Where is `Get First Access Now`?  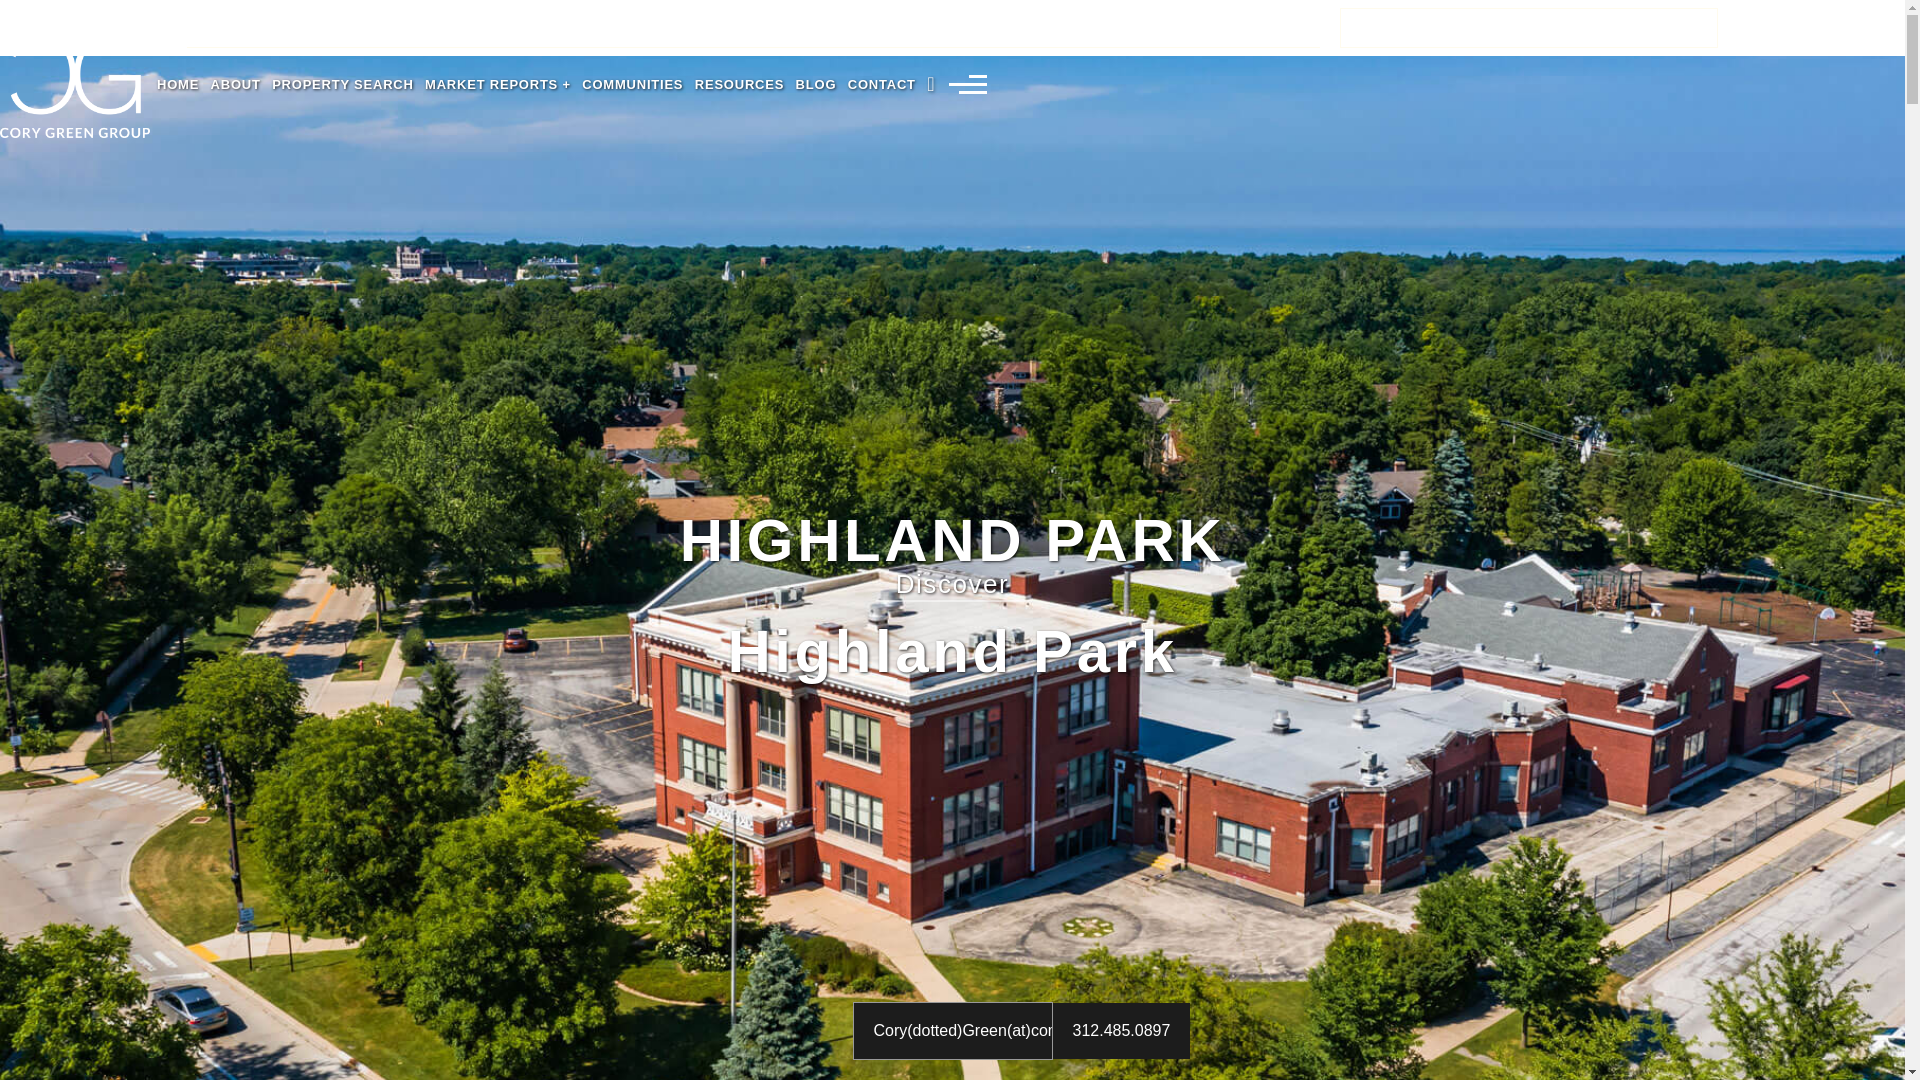 Get First Access Now is located at coordinates (952, 754).